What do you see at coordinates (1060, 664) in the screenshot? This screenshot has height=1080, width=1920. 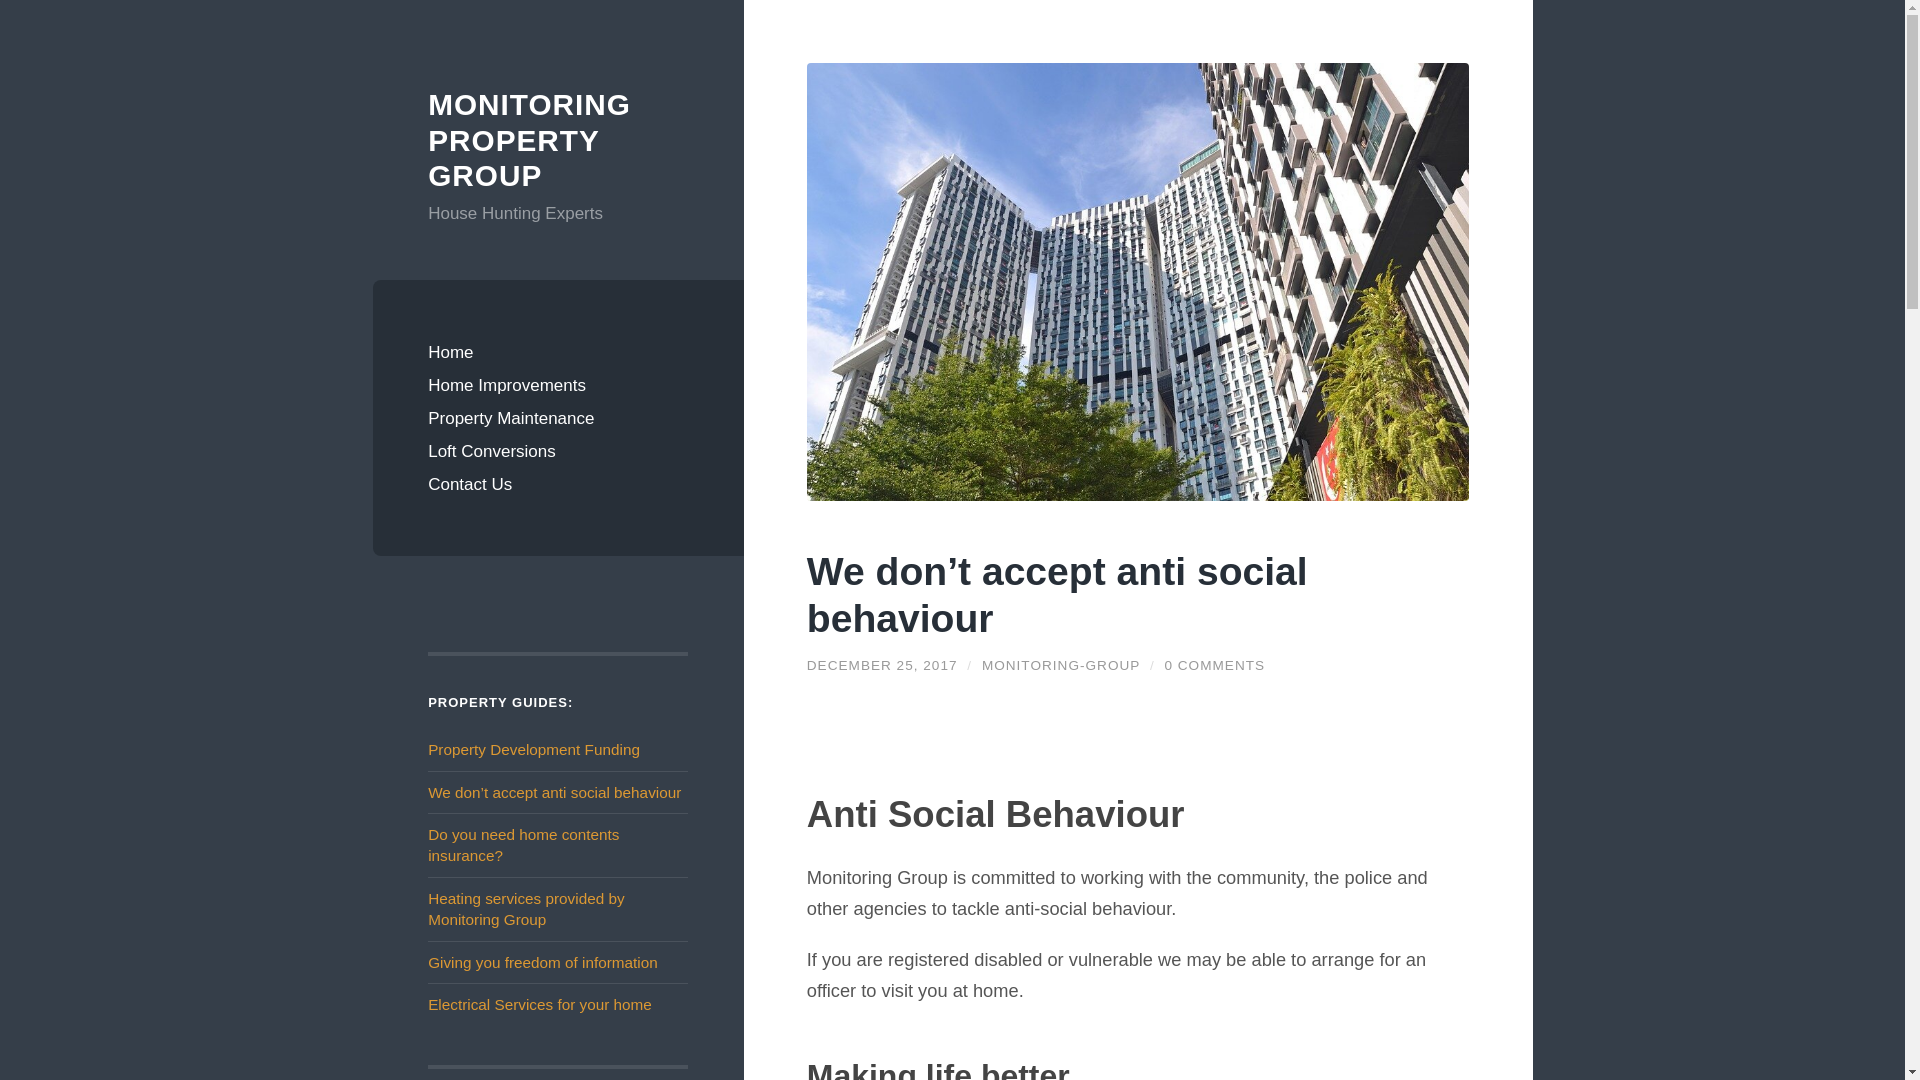 I see `Posts by monitoring-group` at bounding box center [1060, 664].